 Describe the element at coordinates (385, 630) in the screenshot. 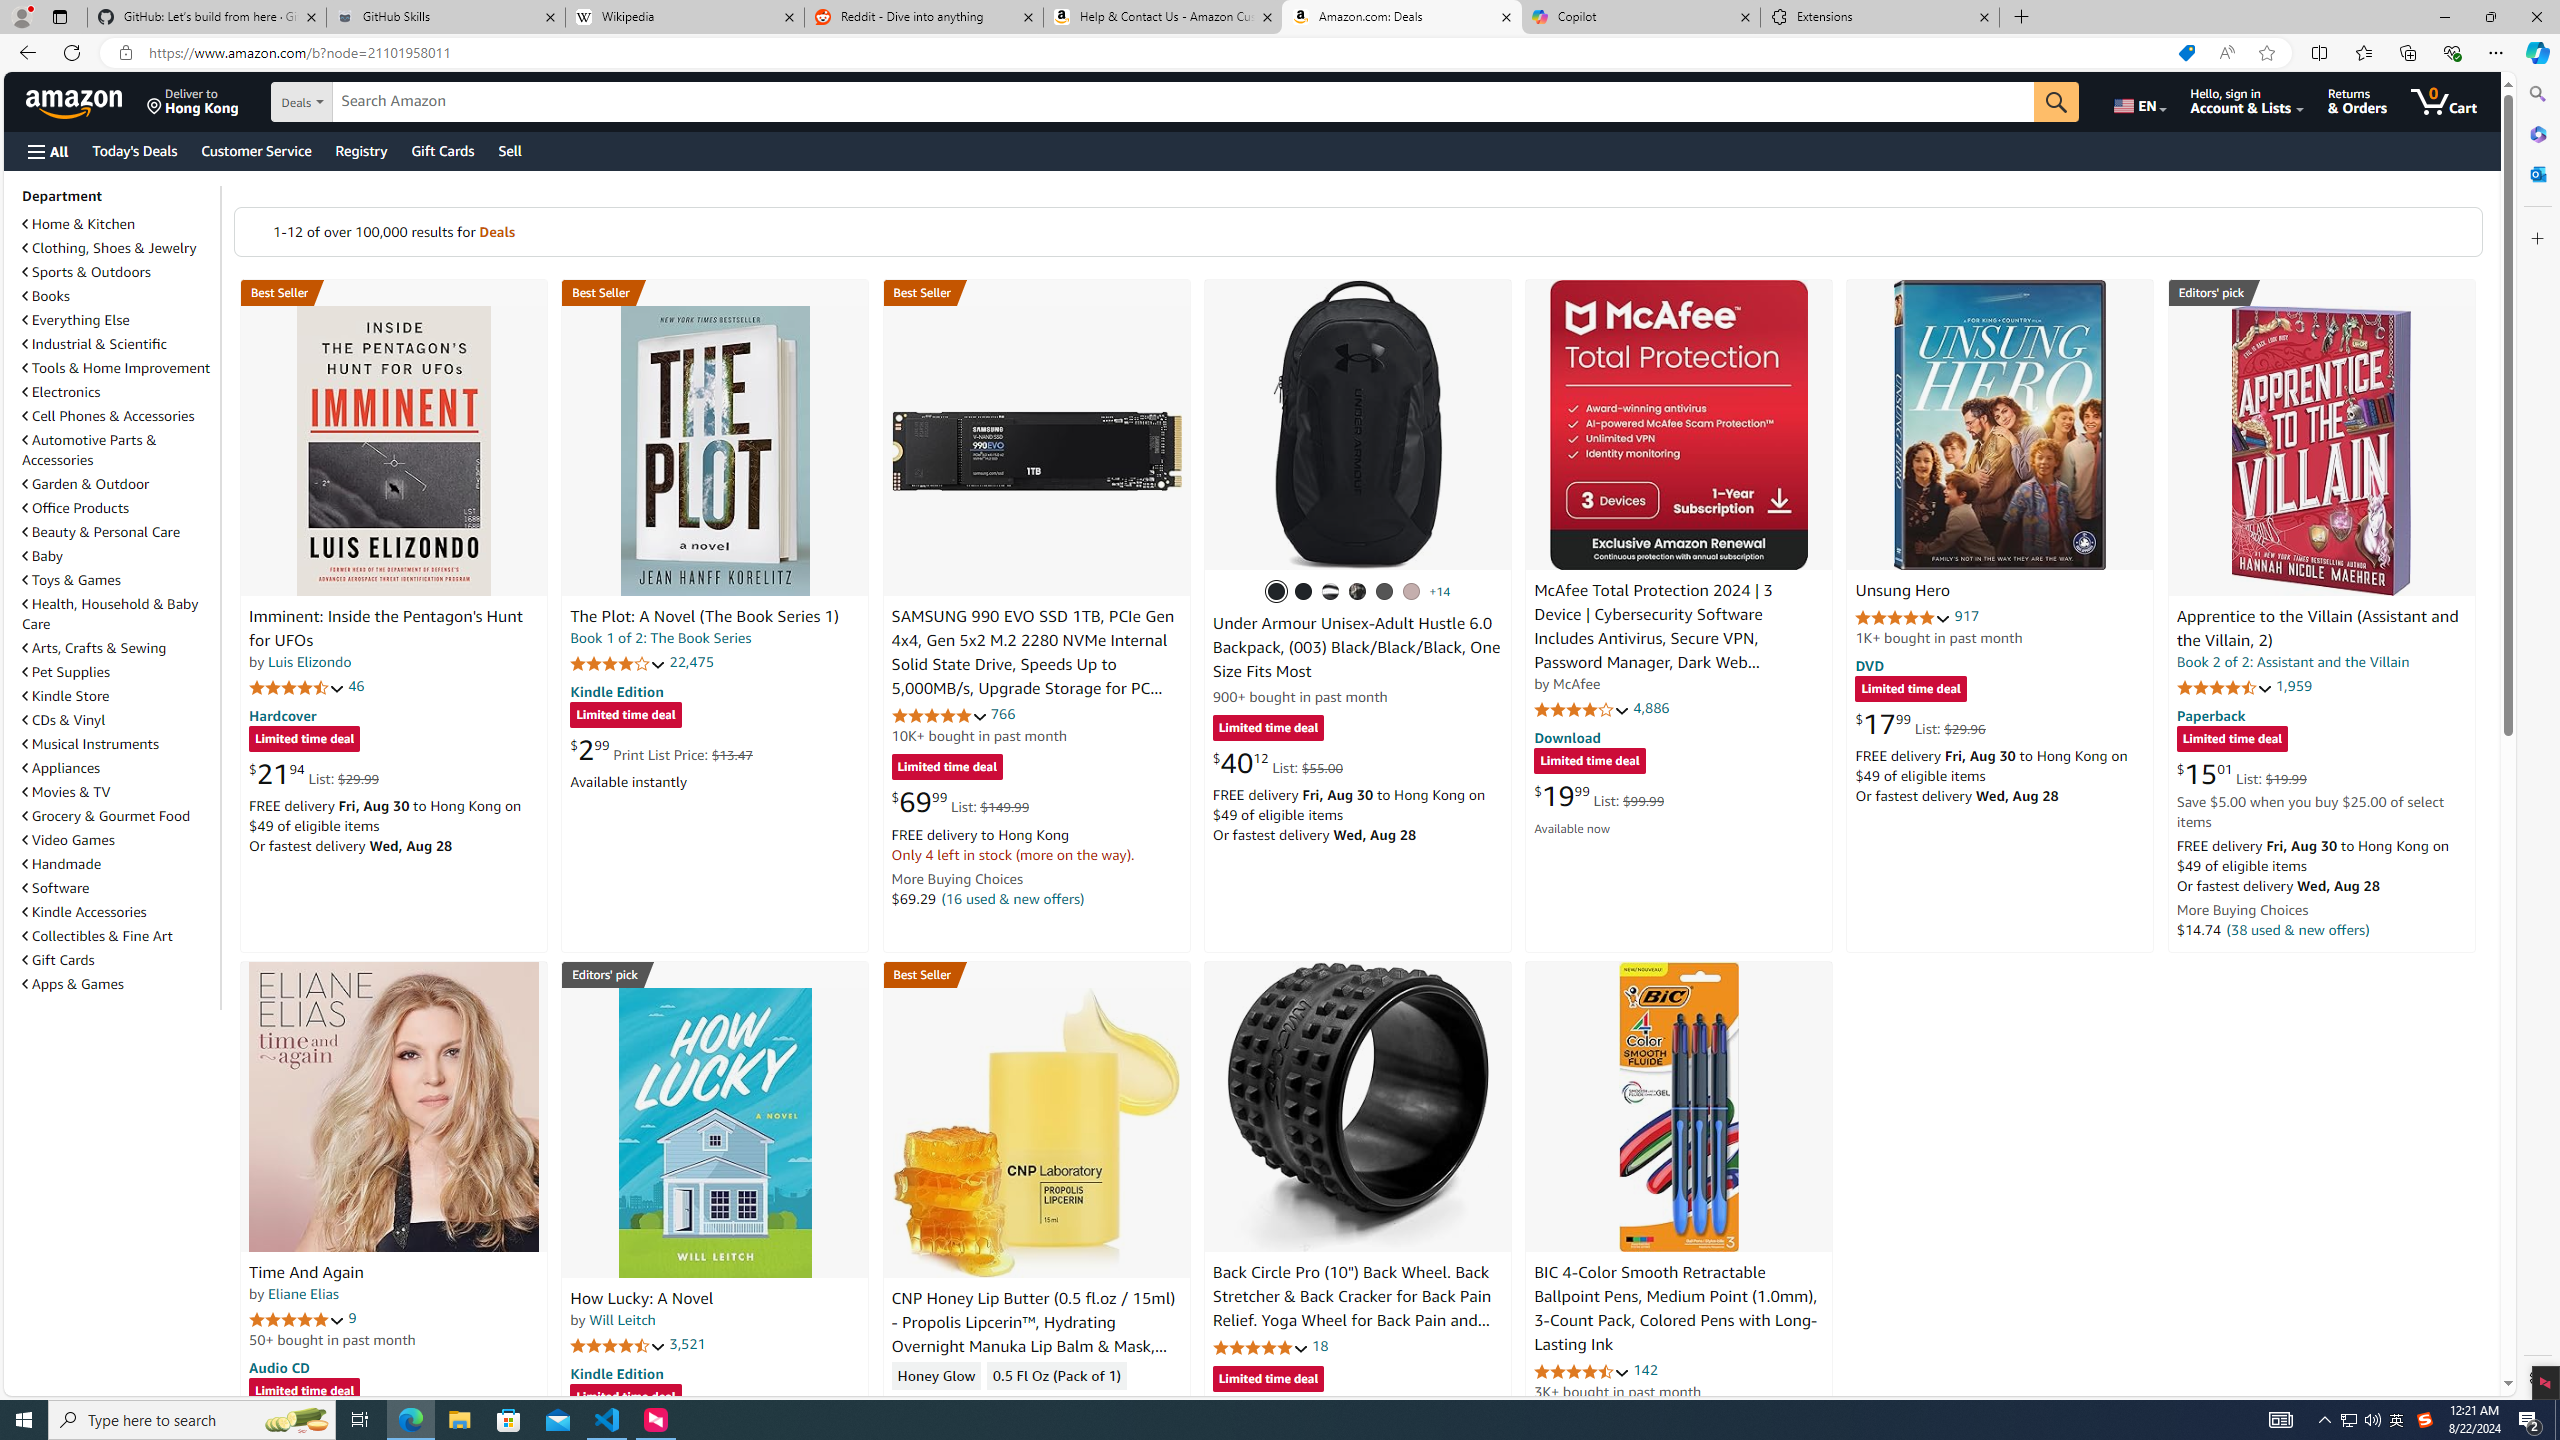

I see `Imminent: Inside the Pentagon's Hunt for UFOs` at that location.